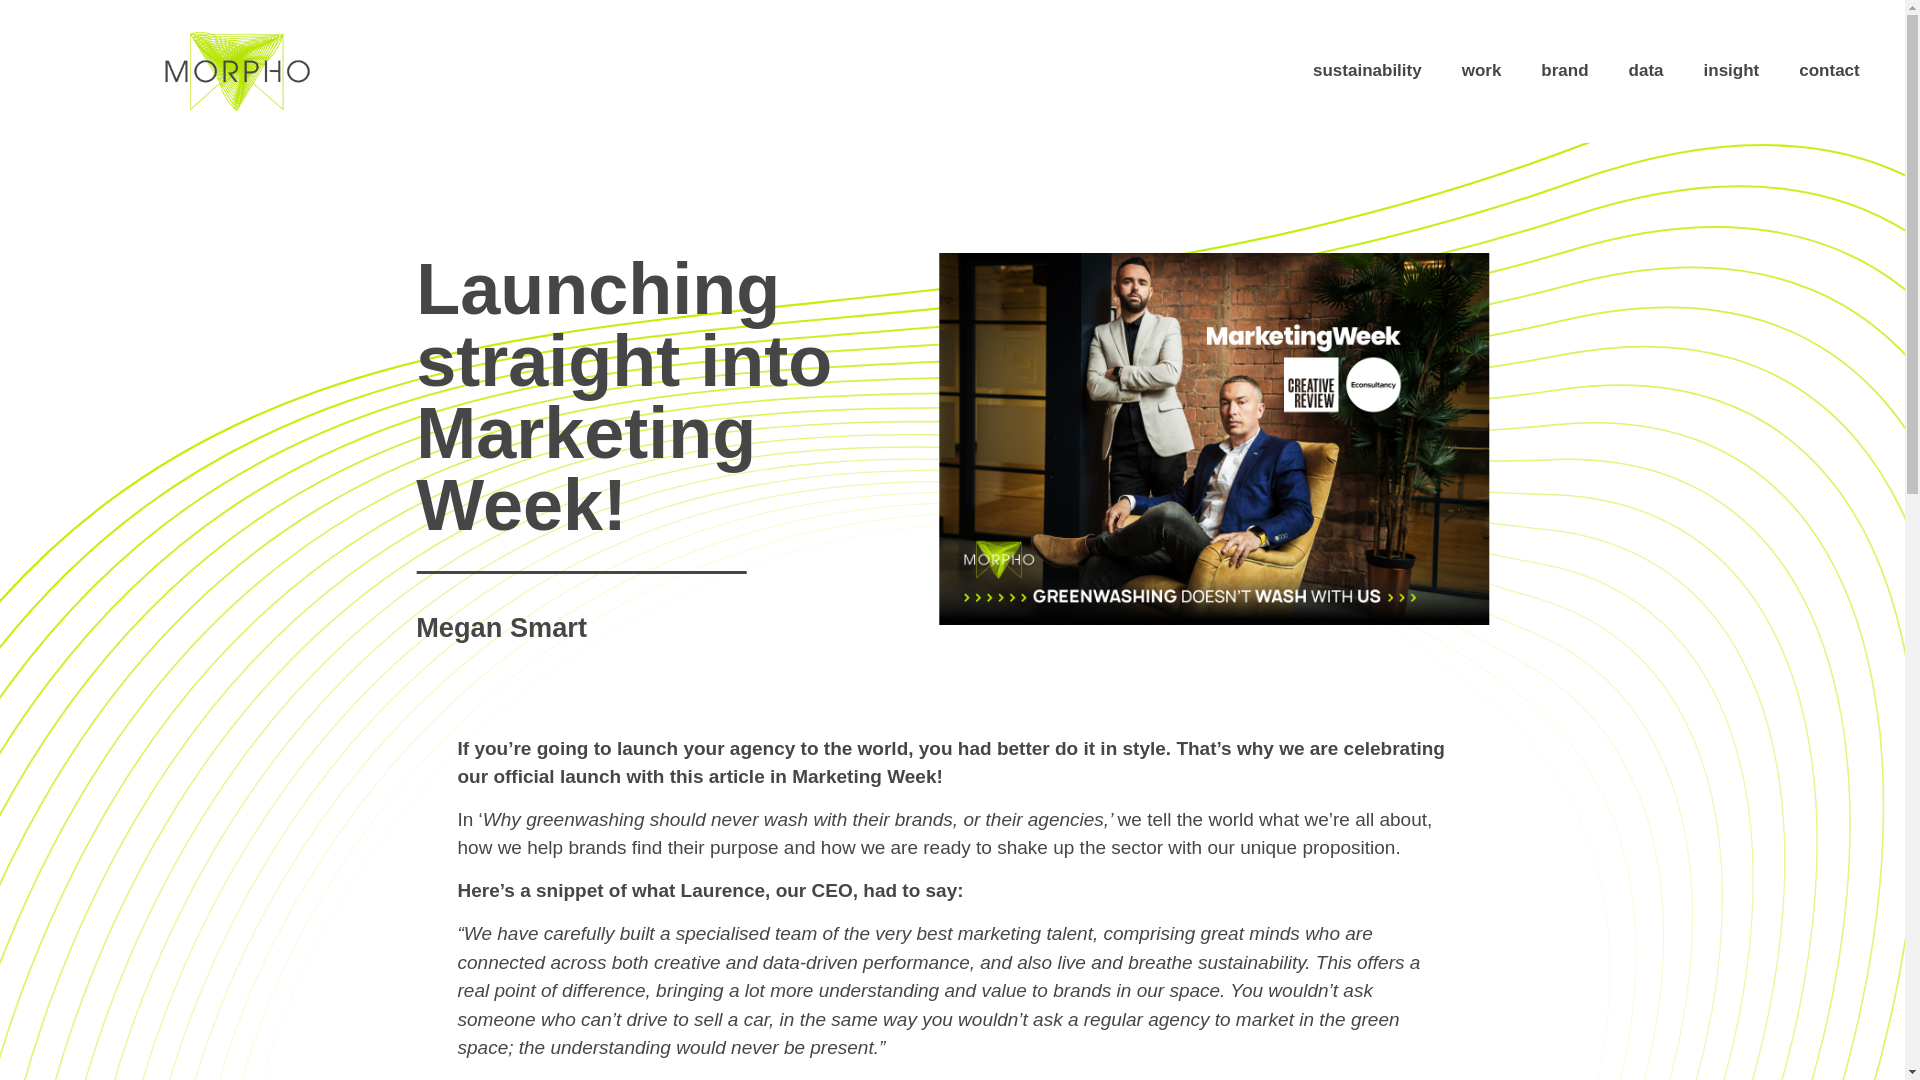 The width and height of the screenshot is (1920, 1080). Describe the element at coordinates (1646, 70) in the screenshot. I see `data` at that location.